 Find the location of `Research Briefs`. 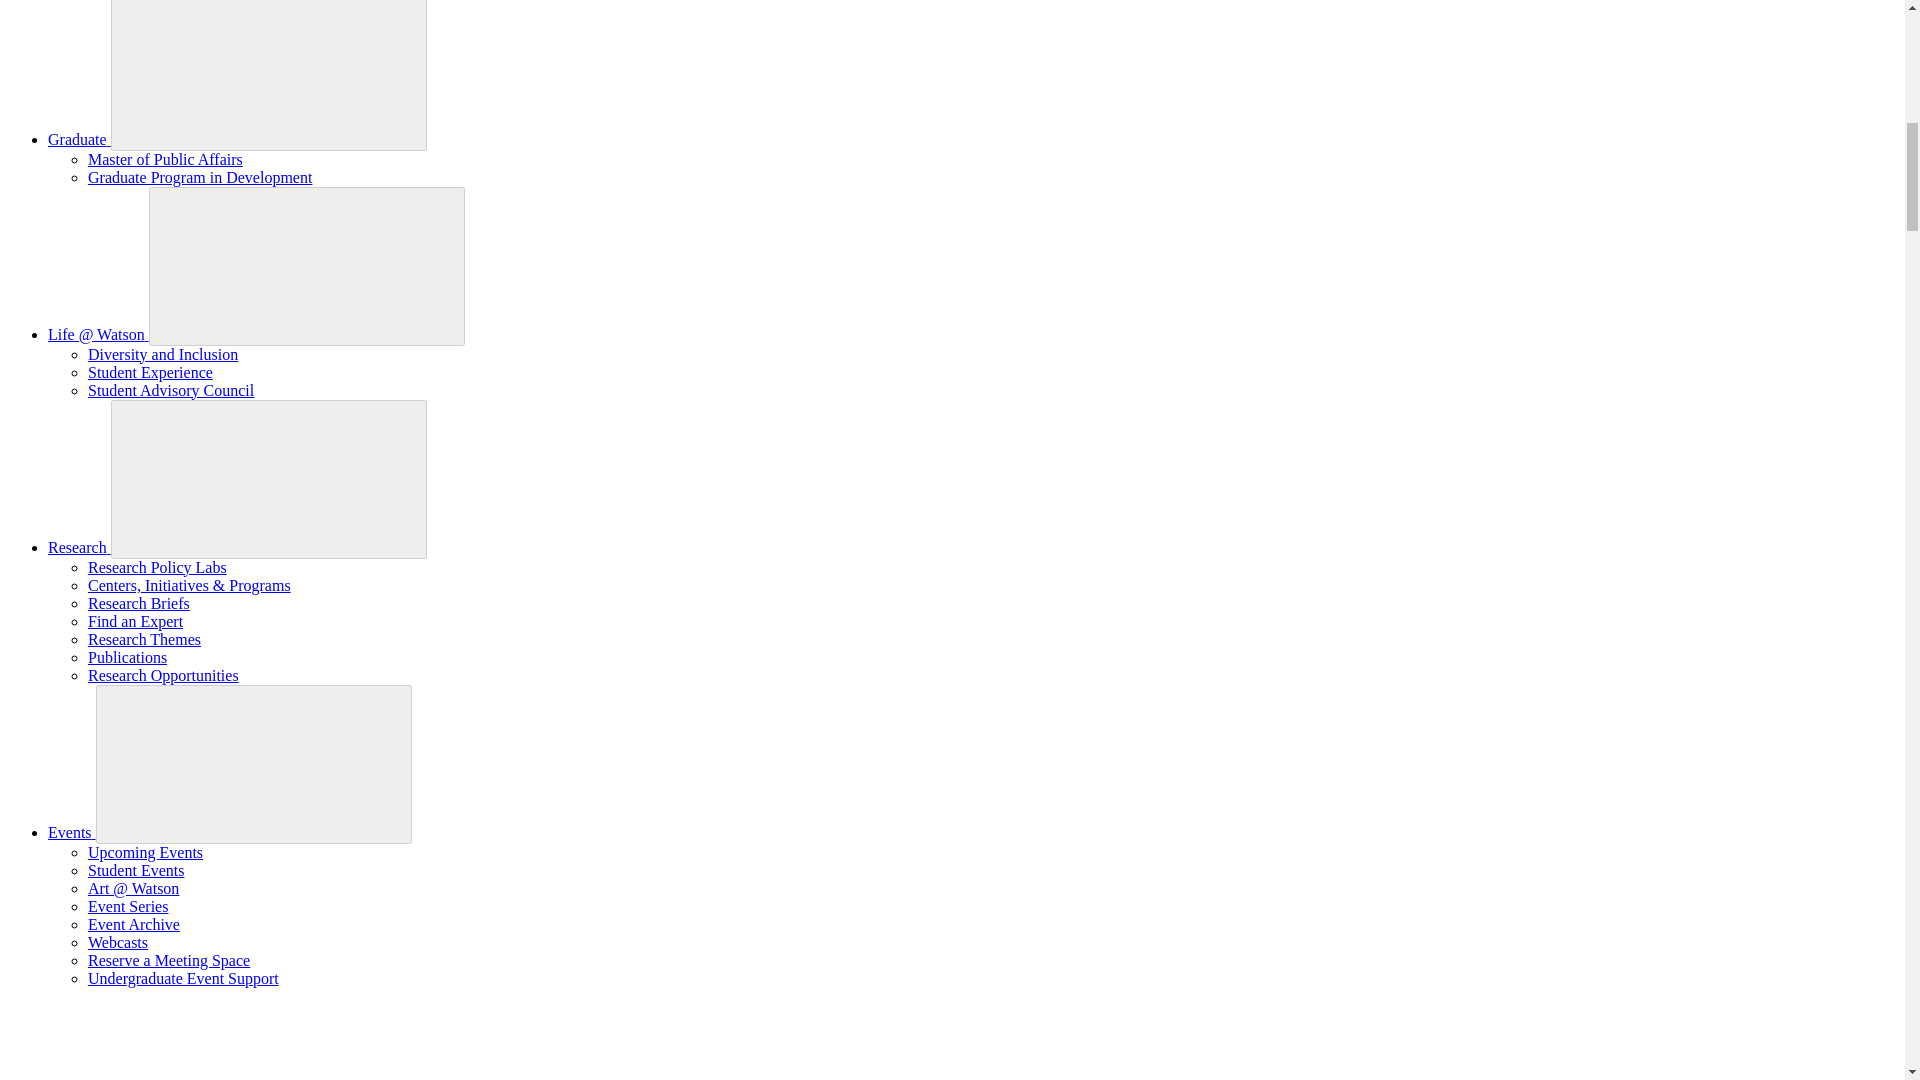

Research Briefs is located at coordinates (139, 604).